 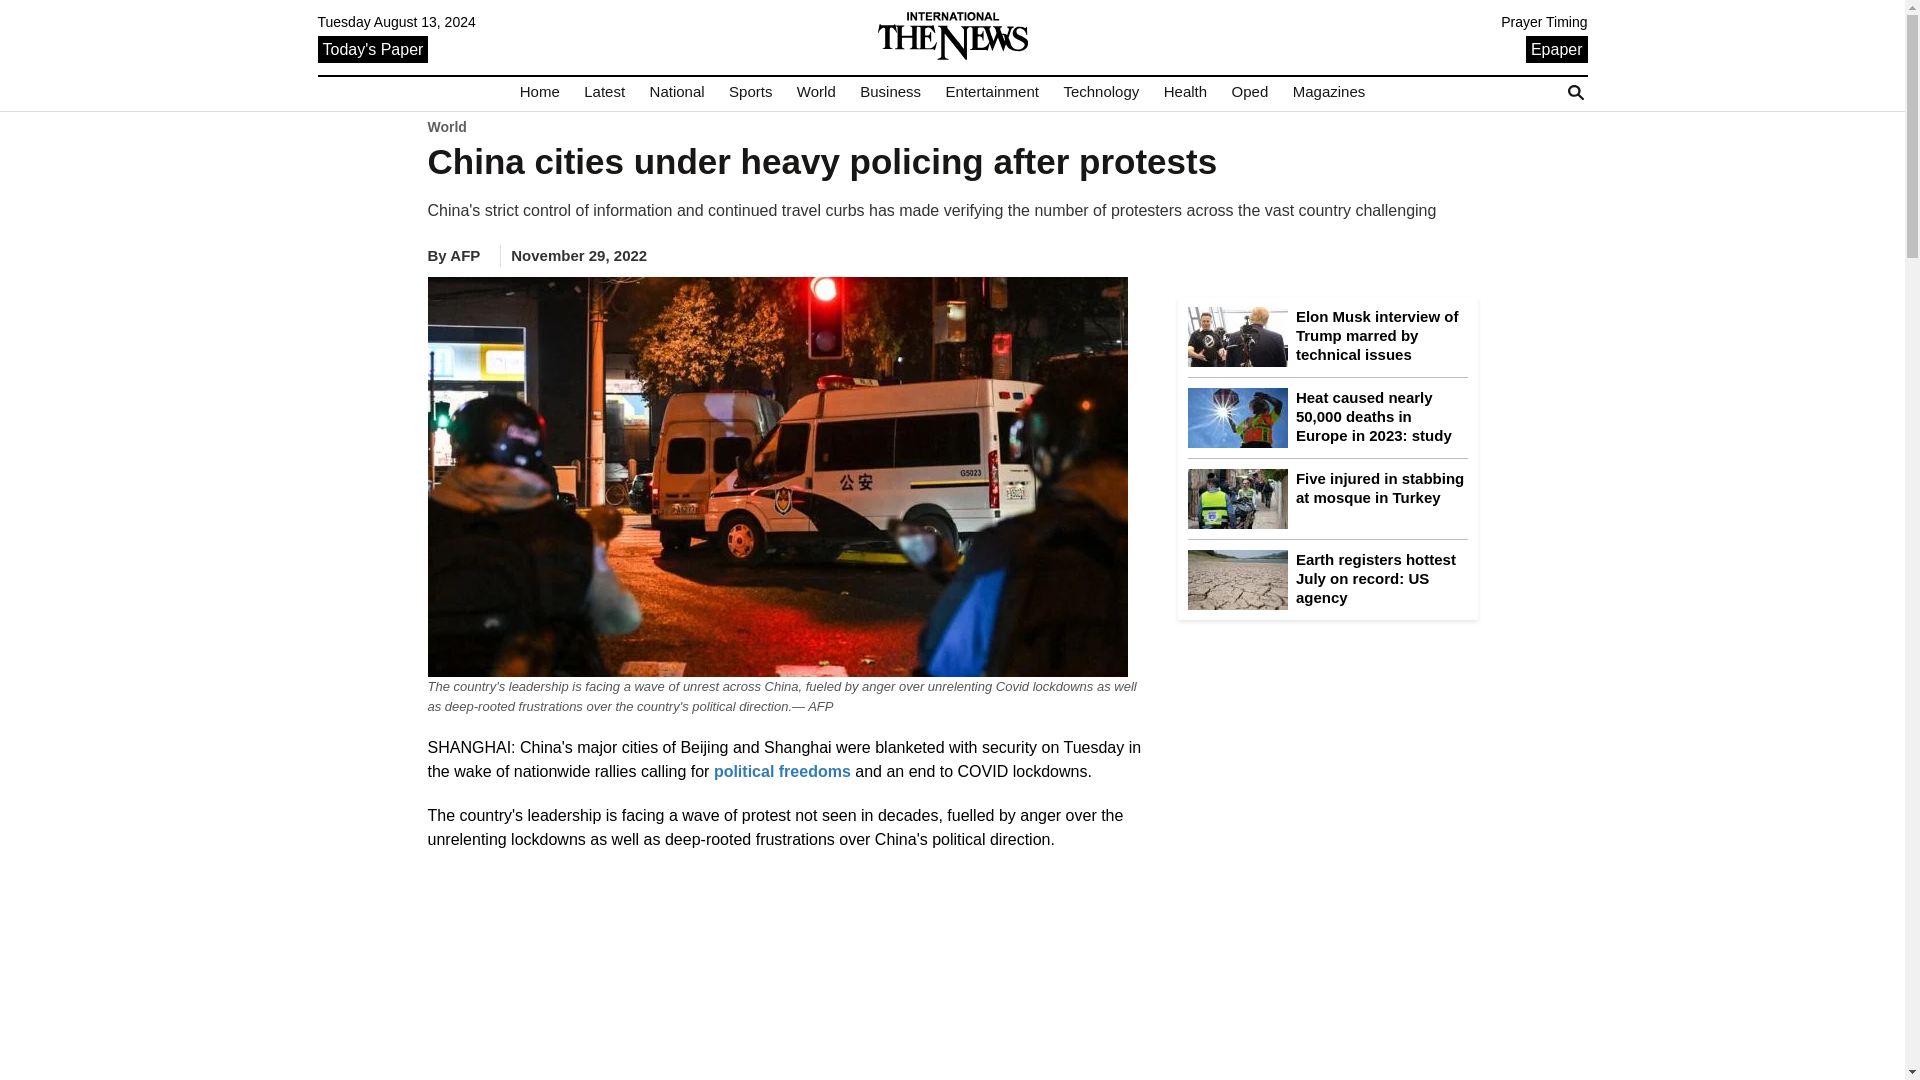 What do you see at coordinates (373, 48) in the screenshot?
I see `Today's Paper` at bounding box center [373, 48].